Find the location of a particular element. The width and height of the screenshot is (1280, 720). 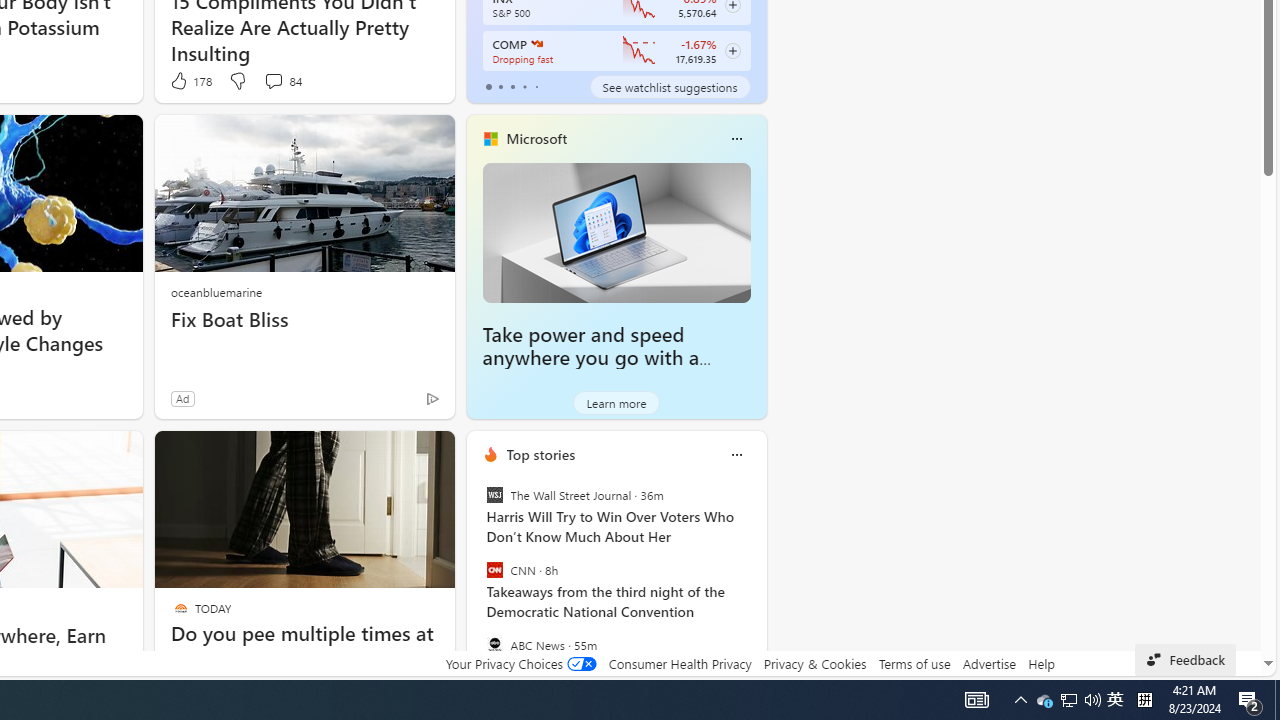

next is located at coordinates (756, 583).